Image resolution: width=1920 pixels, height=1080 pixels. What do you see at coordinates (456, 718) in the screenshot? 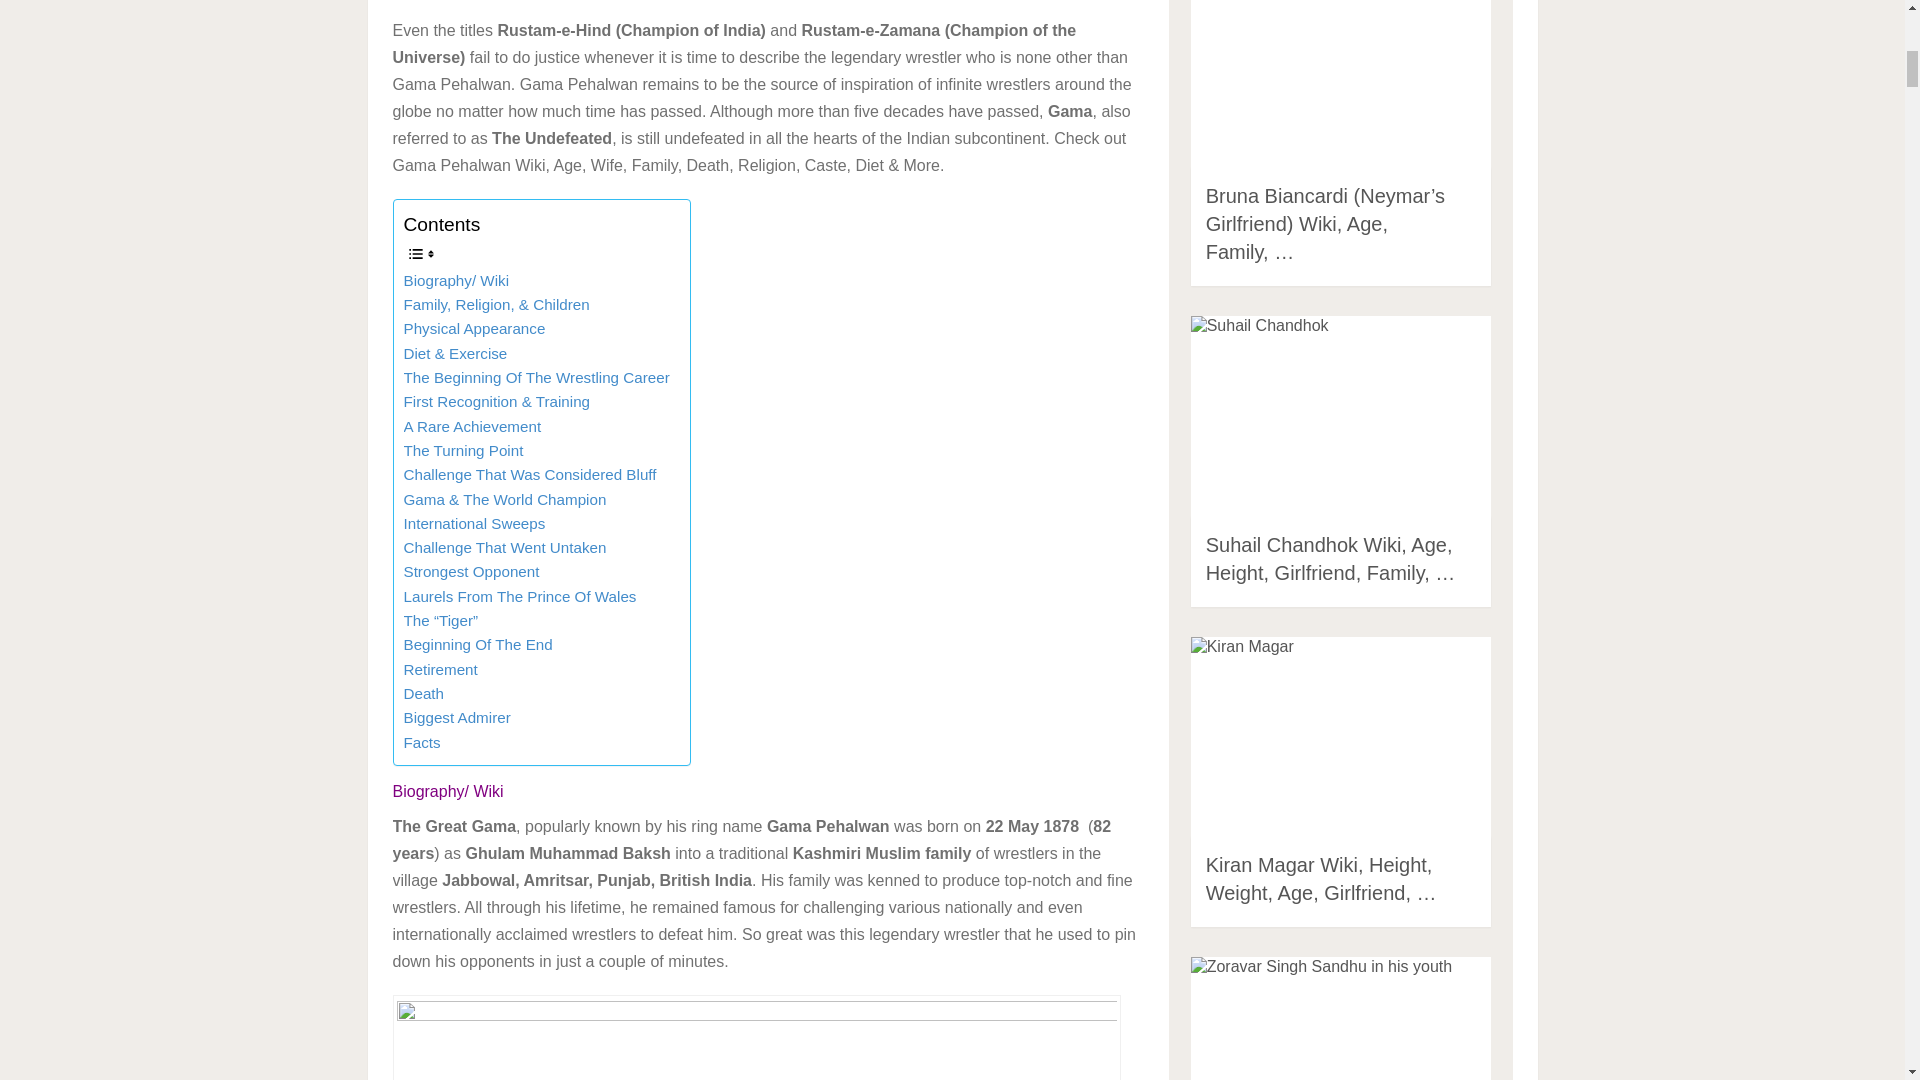
I see `Biggest Admirer` at bounding box center [456, 718].